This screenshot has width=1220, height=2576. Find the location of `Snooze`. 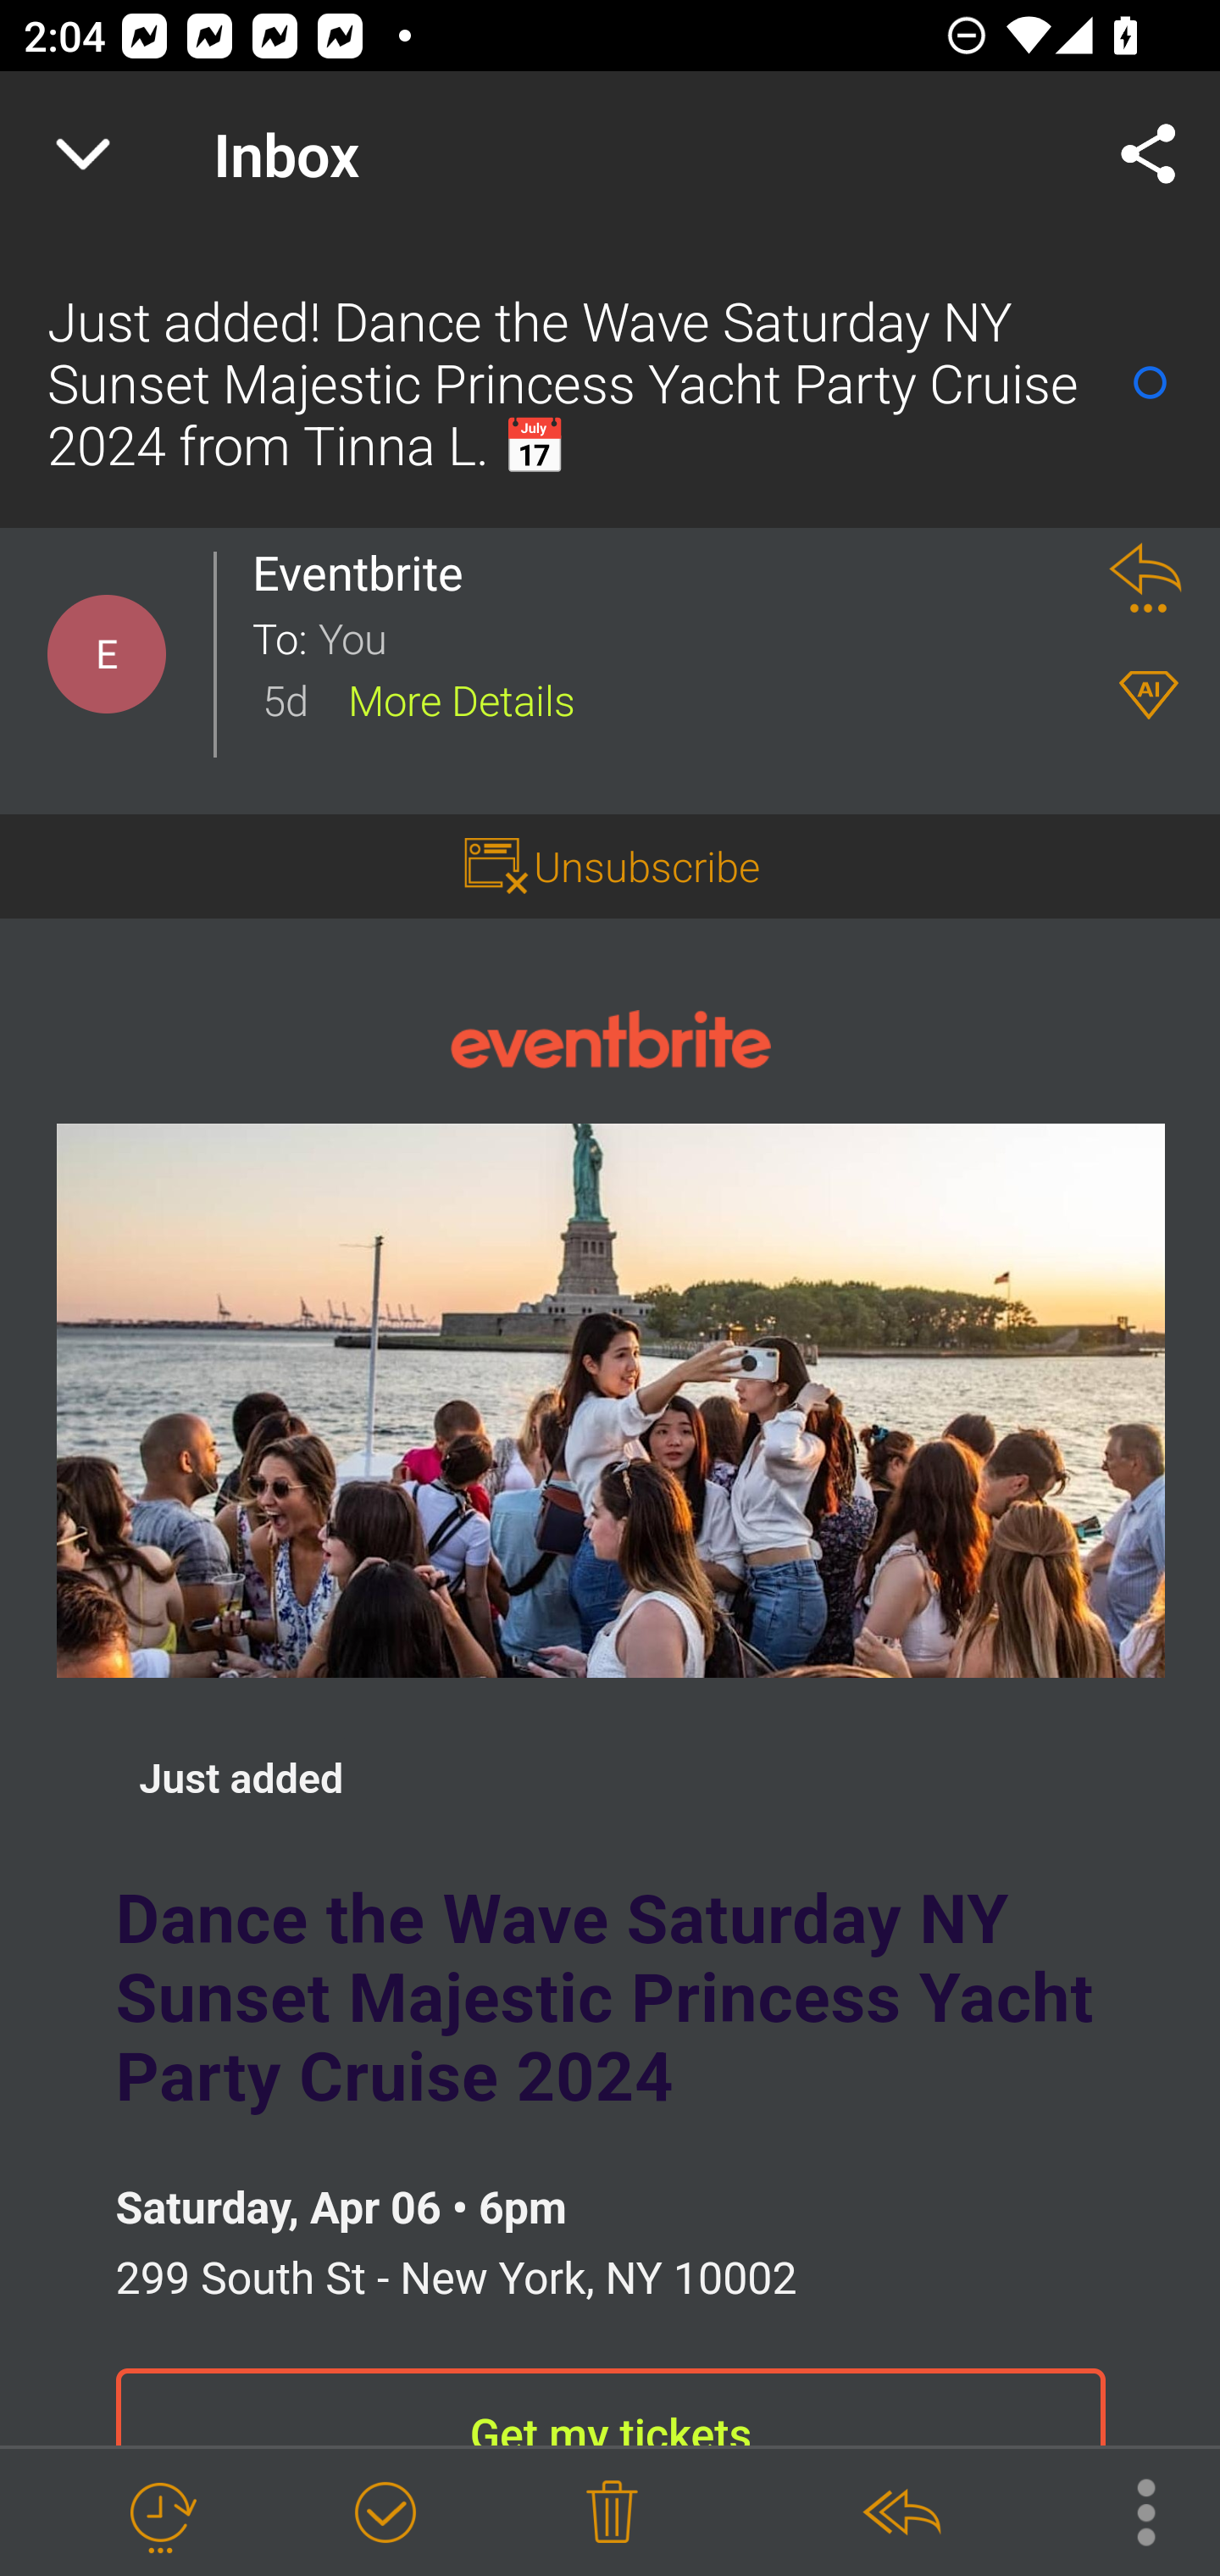

Snooze is located at coordinates (160, 2513).